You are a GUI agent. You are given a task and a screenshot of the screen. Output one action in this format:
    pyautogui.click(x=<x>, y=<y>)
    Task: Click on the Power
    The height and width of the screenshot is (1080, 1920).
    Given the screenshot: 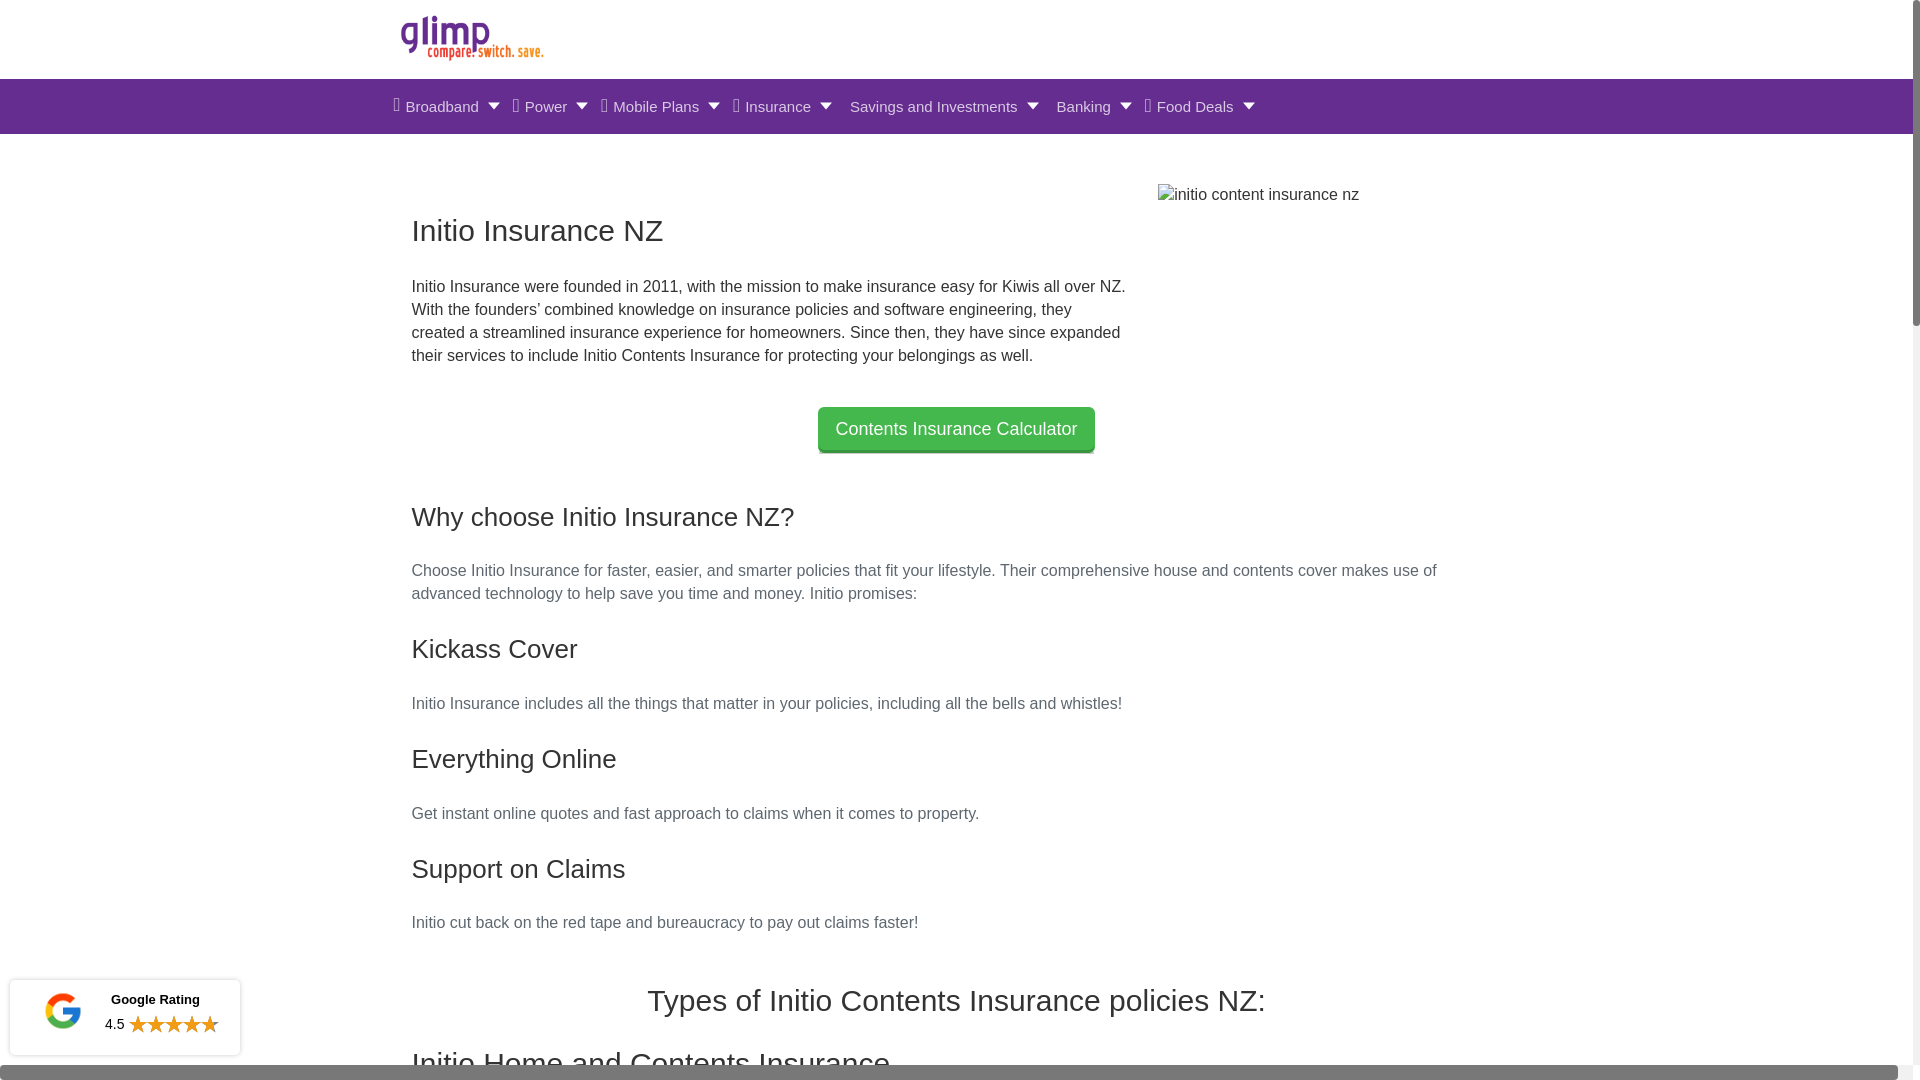 What is the action you would take?
    pyautogui.click(x=550, y=106)
    